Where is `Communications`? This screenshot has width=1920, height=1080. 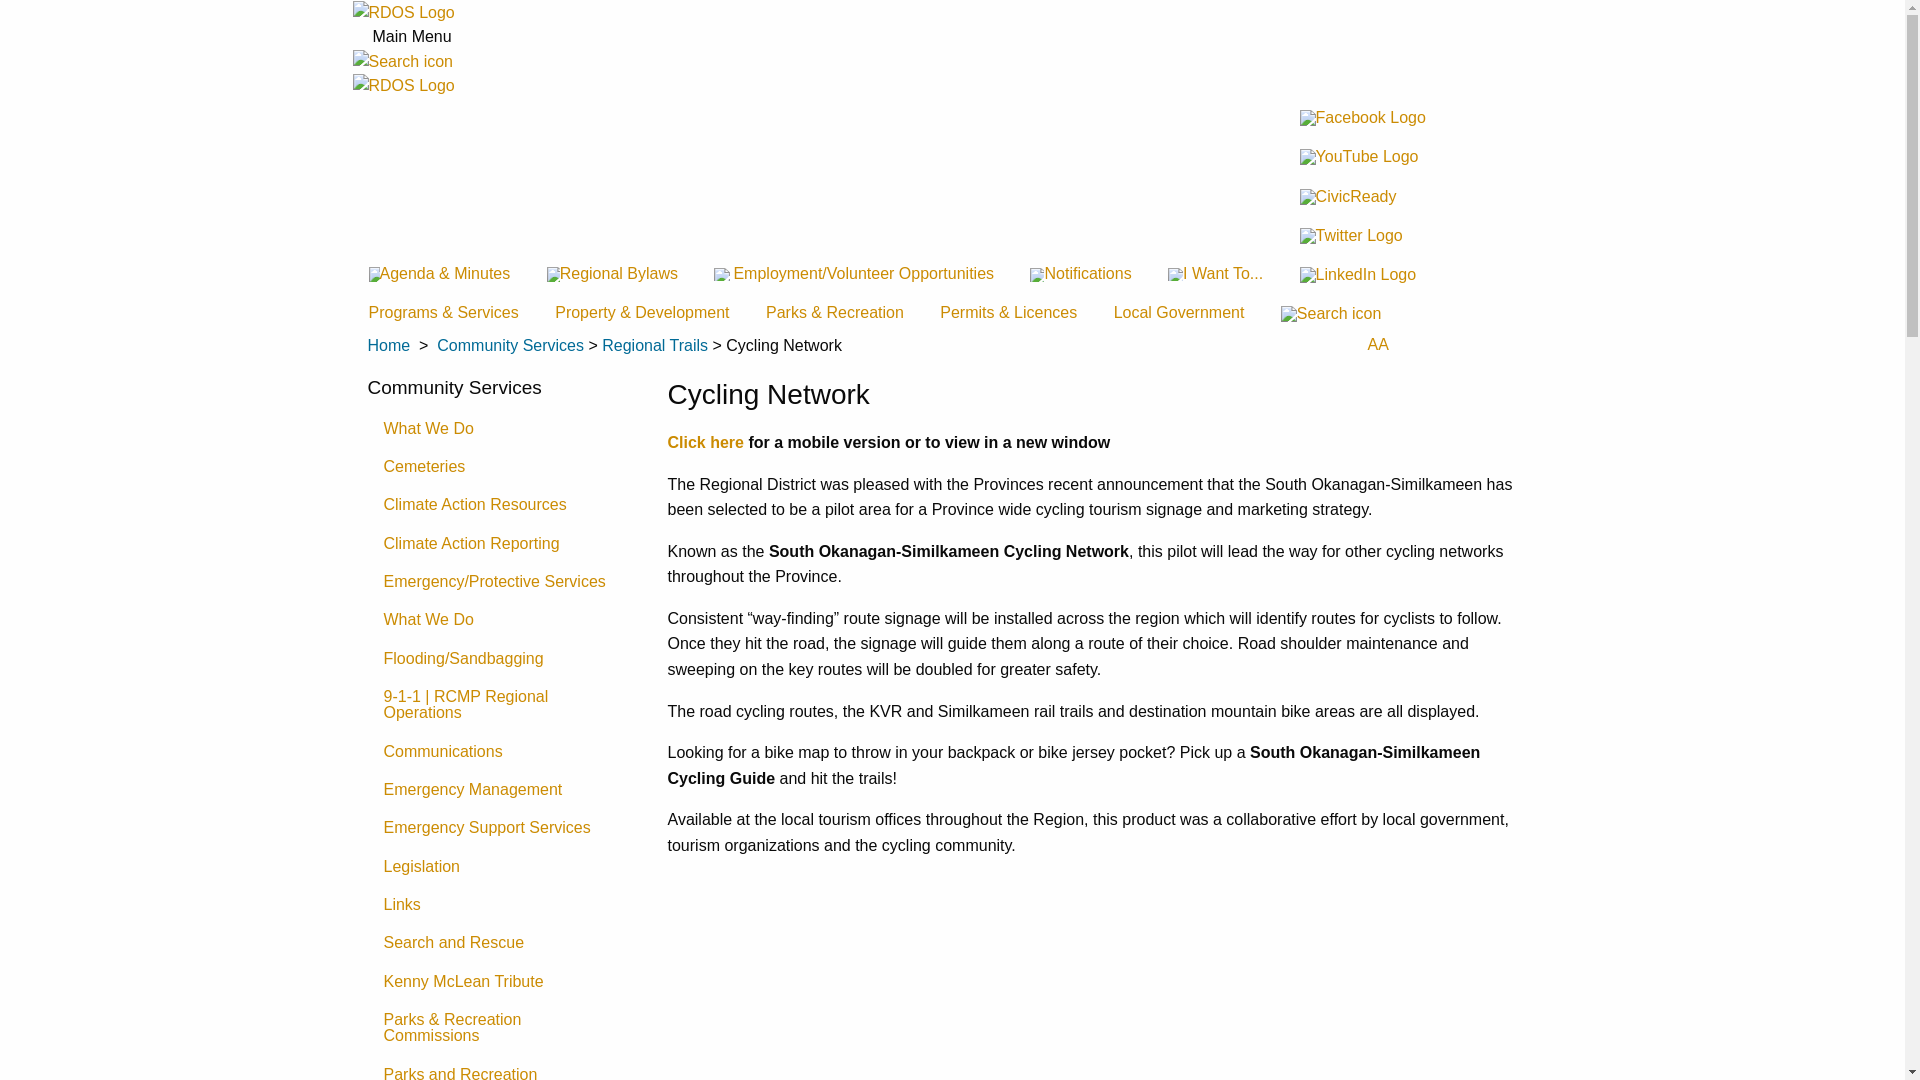
Communications is located at coordinates (503, 750).